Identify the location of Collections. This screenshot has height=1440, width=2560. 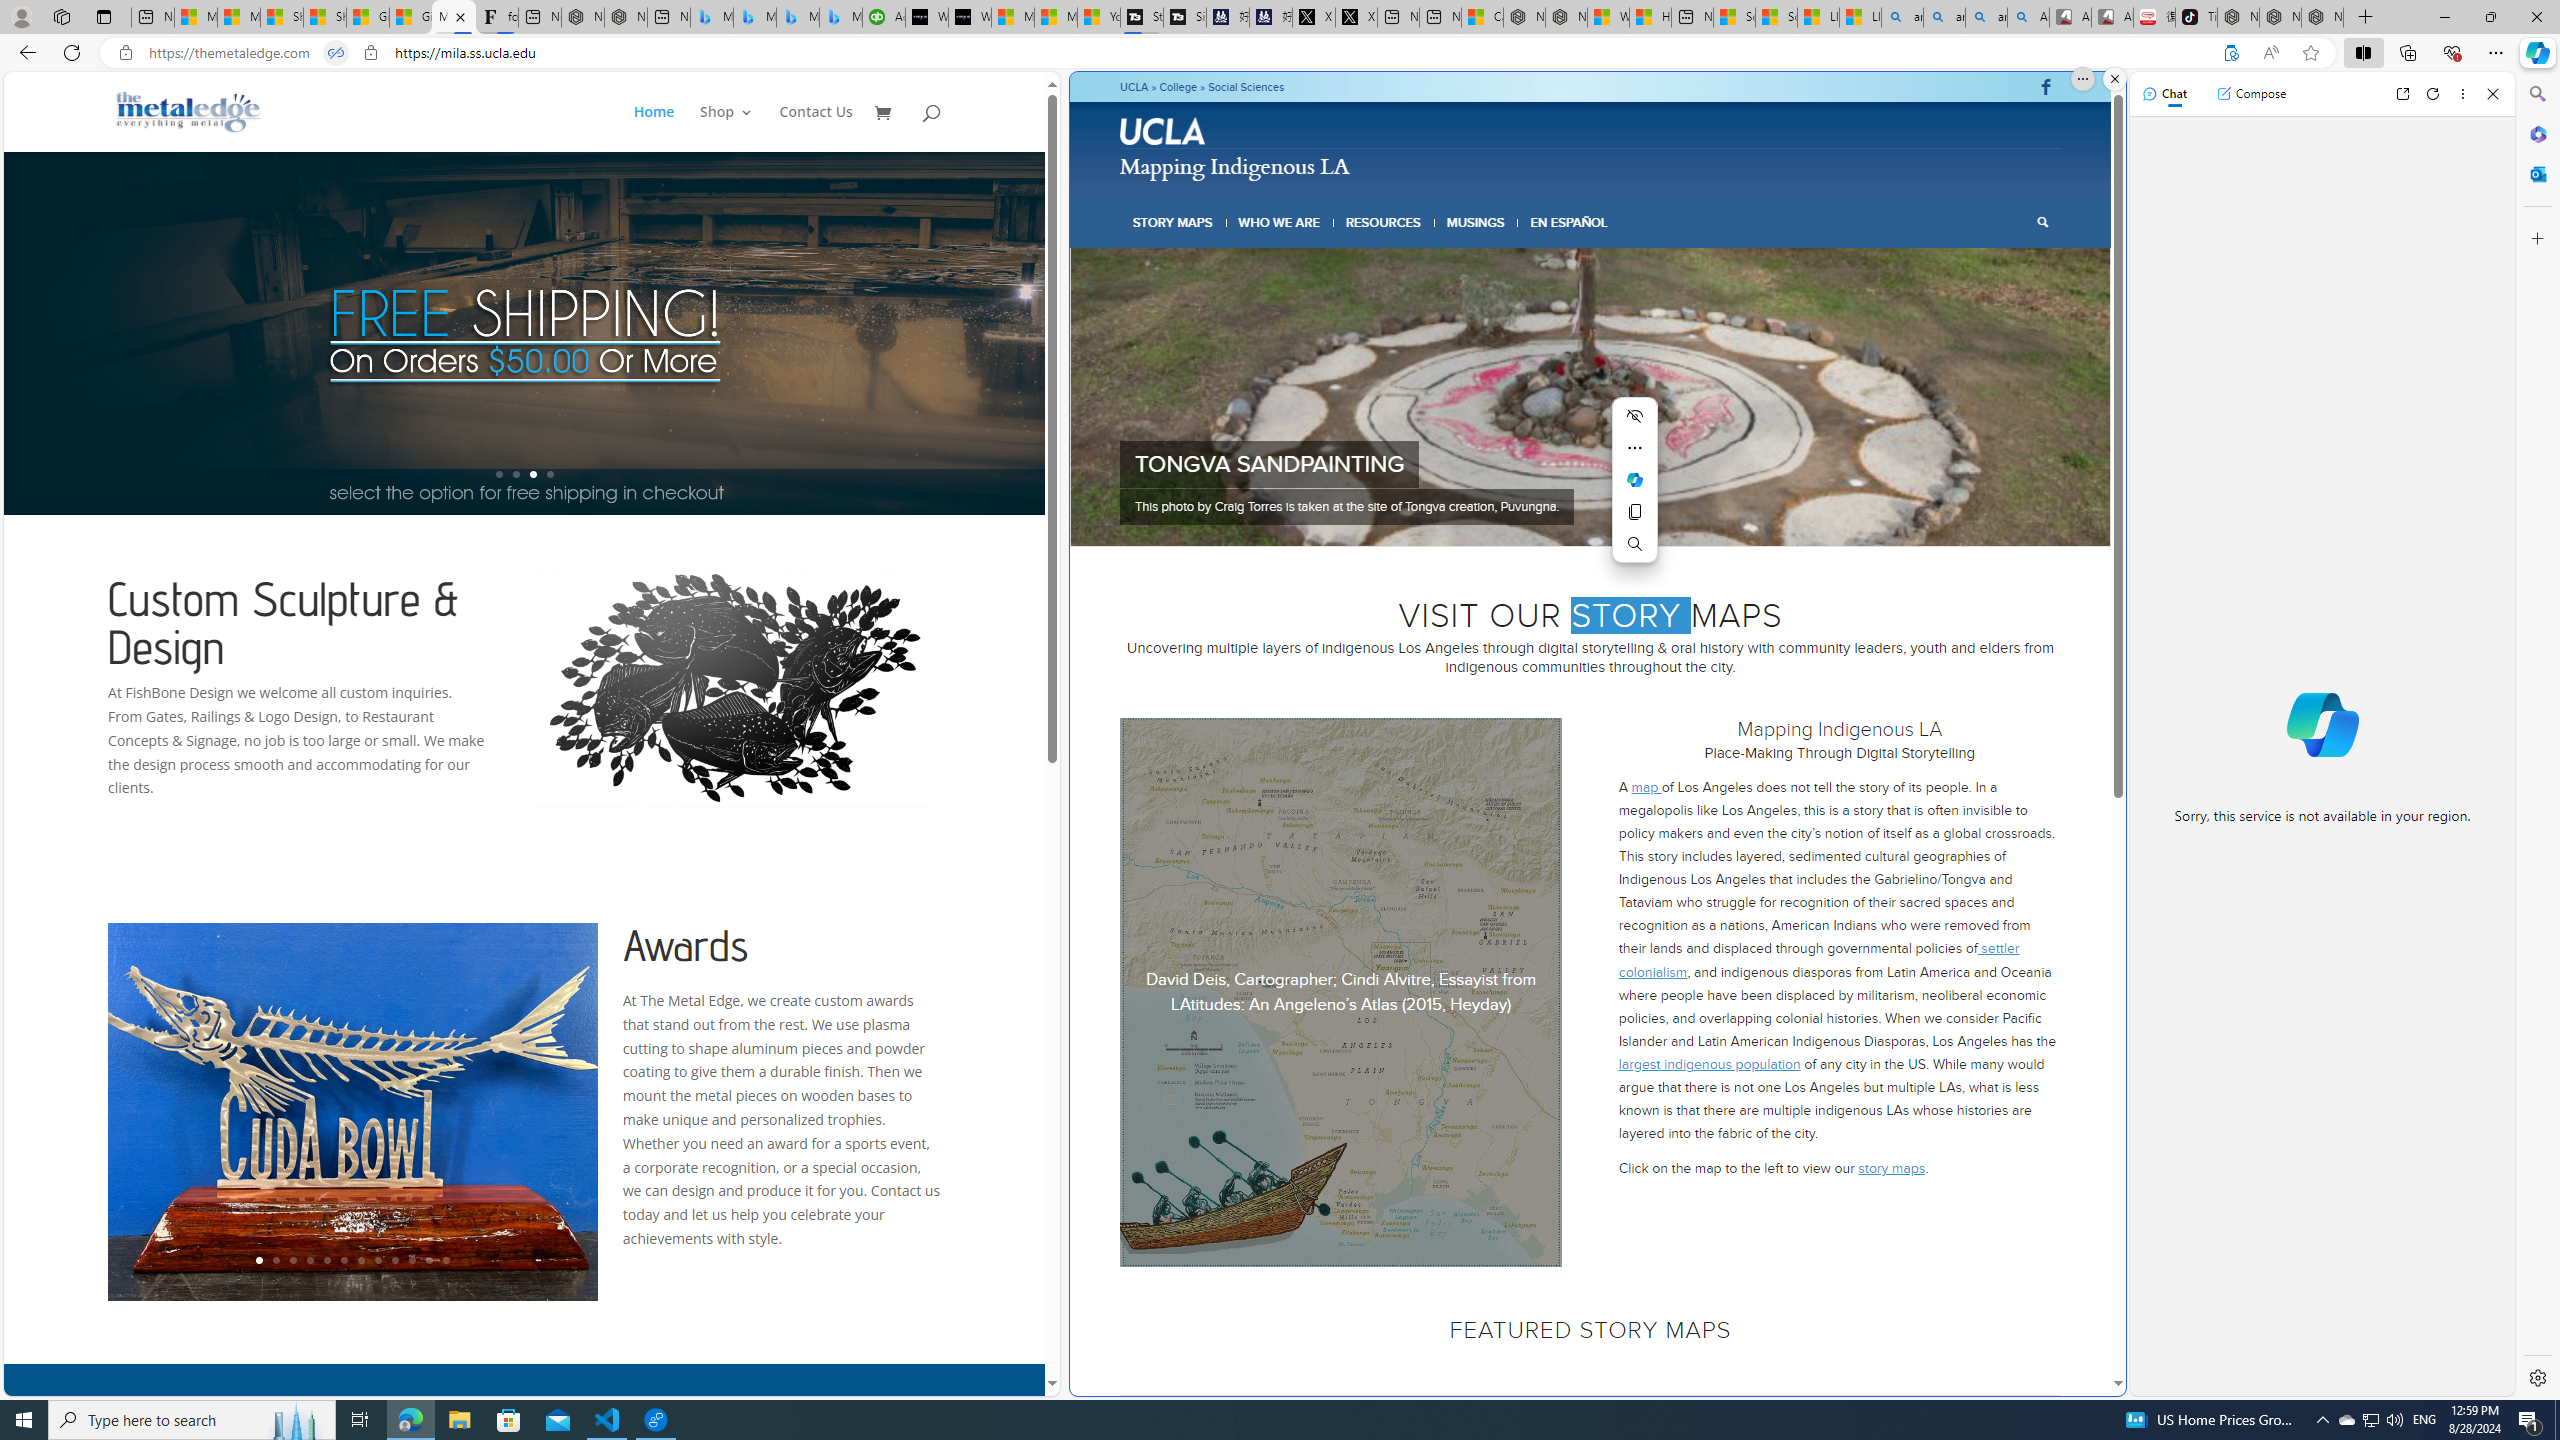
(2407, 52).